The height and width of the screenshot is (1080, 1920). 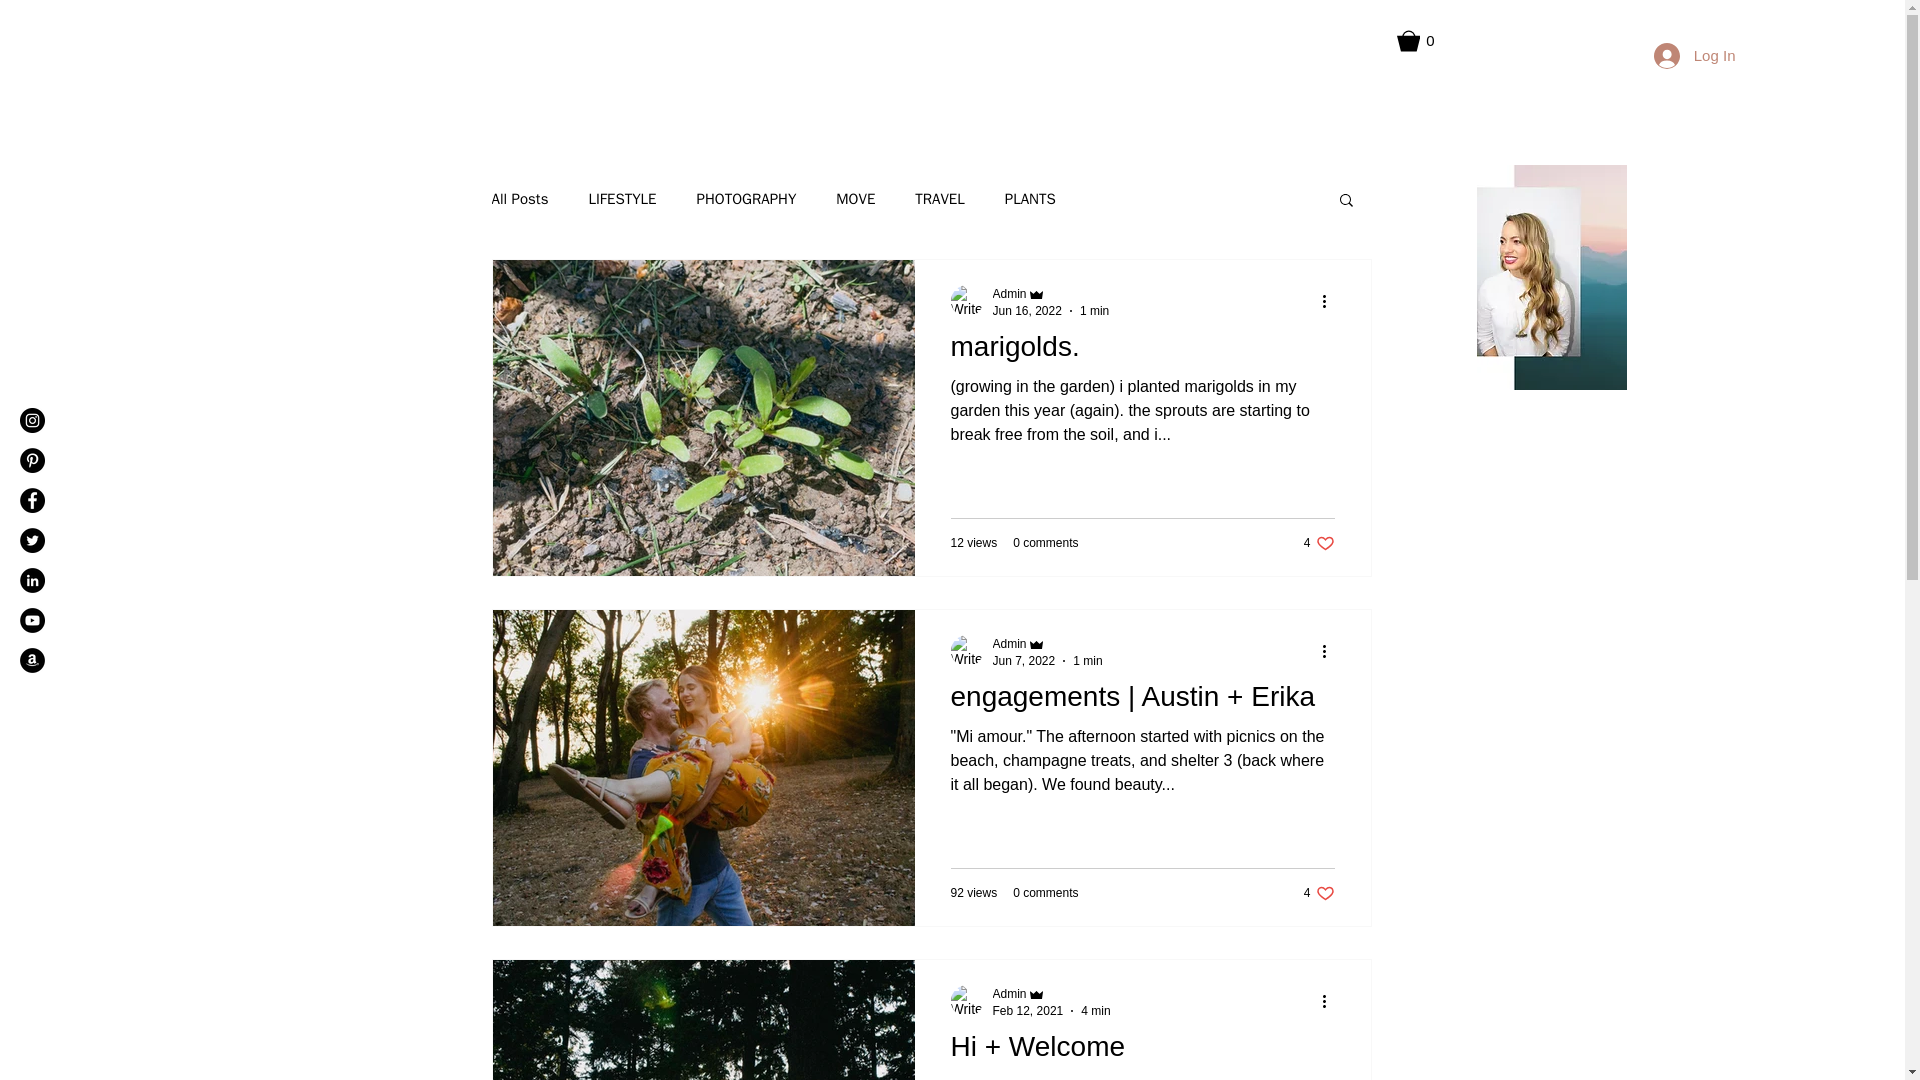 What do you see at coordinates (1142, 352) in the screenshot?
I see `MOVE` at bounding box center [1142, 352].